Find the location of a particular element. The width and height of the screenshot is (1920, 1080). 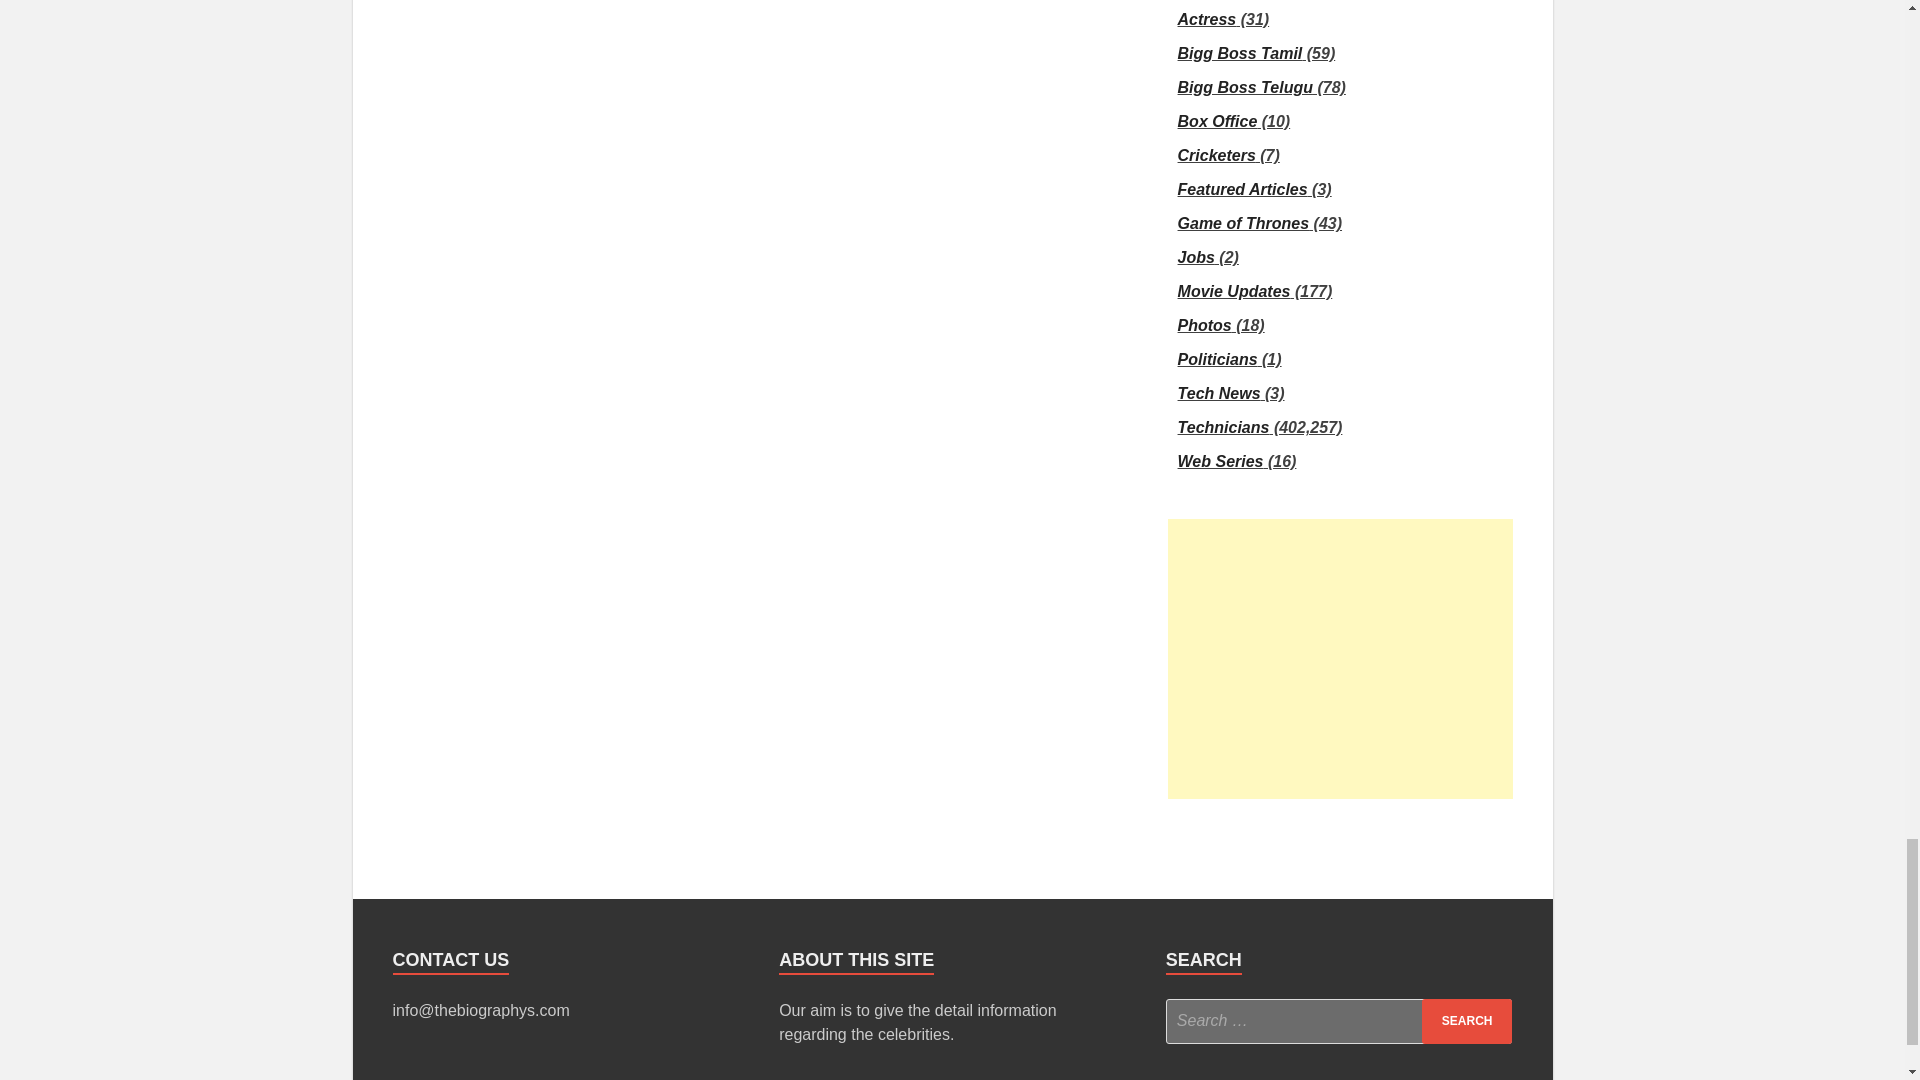

Search is located at coordinates (1467, 1022).